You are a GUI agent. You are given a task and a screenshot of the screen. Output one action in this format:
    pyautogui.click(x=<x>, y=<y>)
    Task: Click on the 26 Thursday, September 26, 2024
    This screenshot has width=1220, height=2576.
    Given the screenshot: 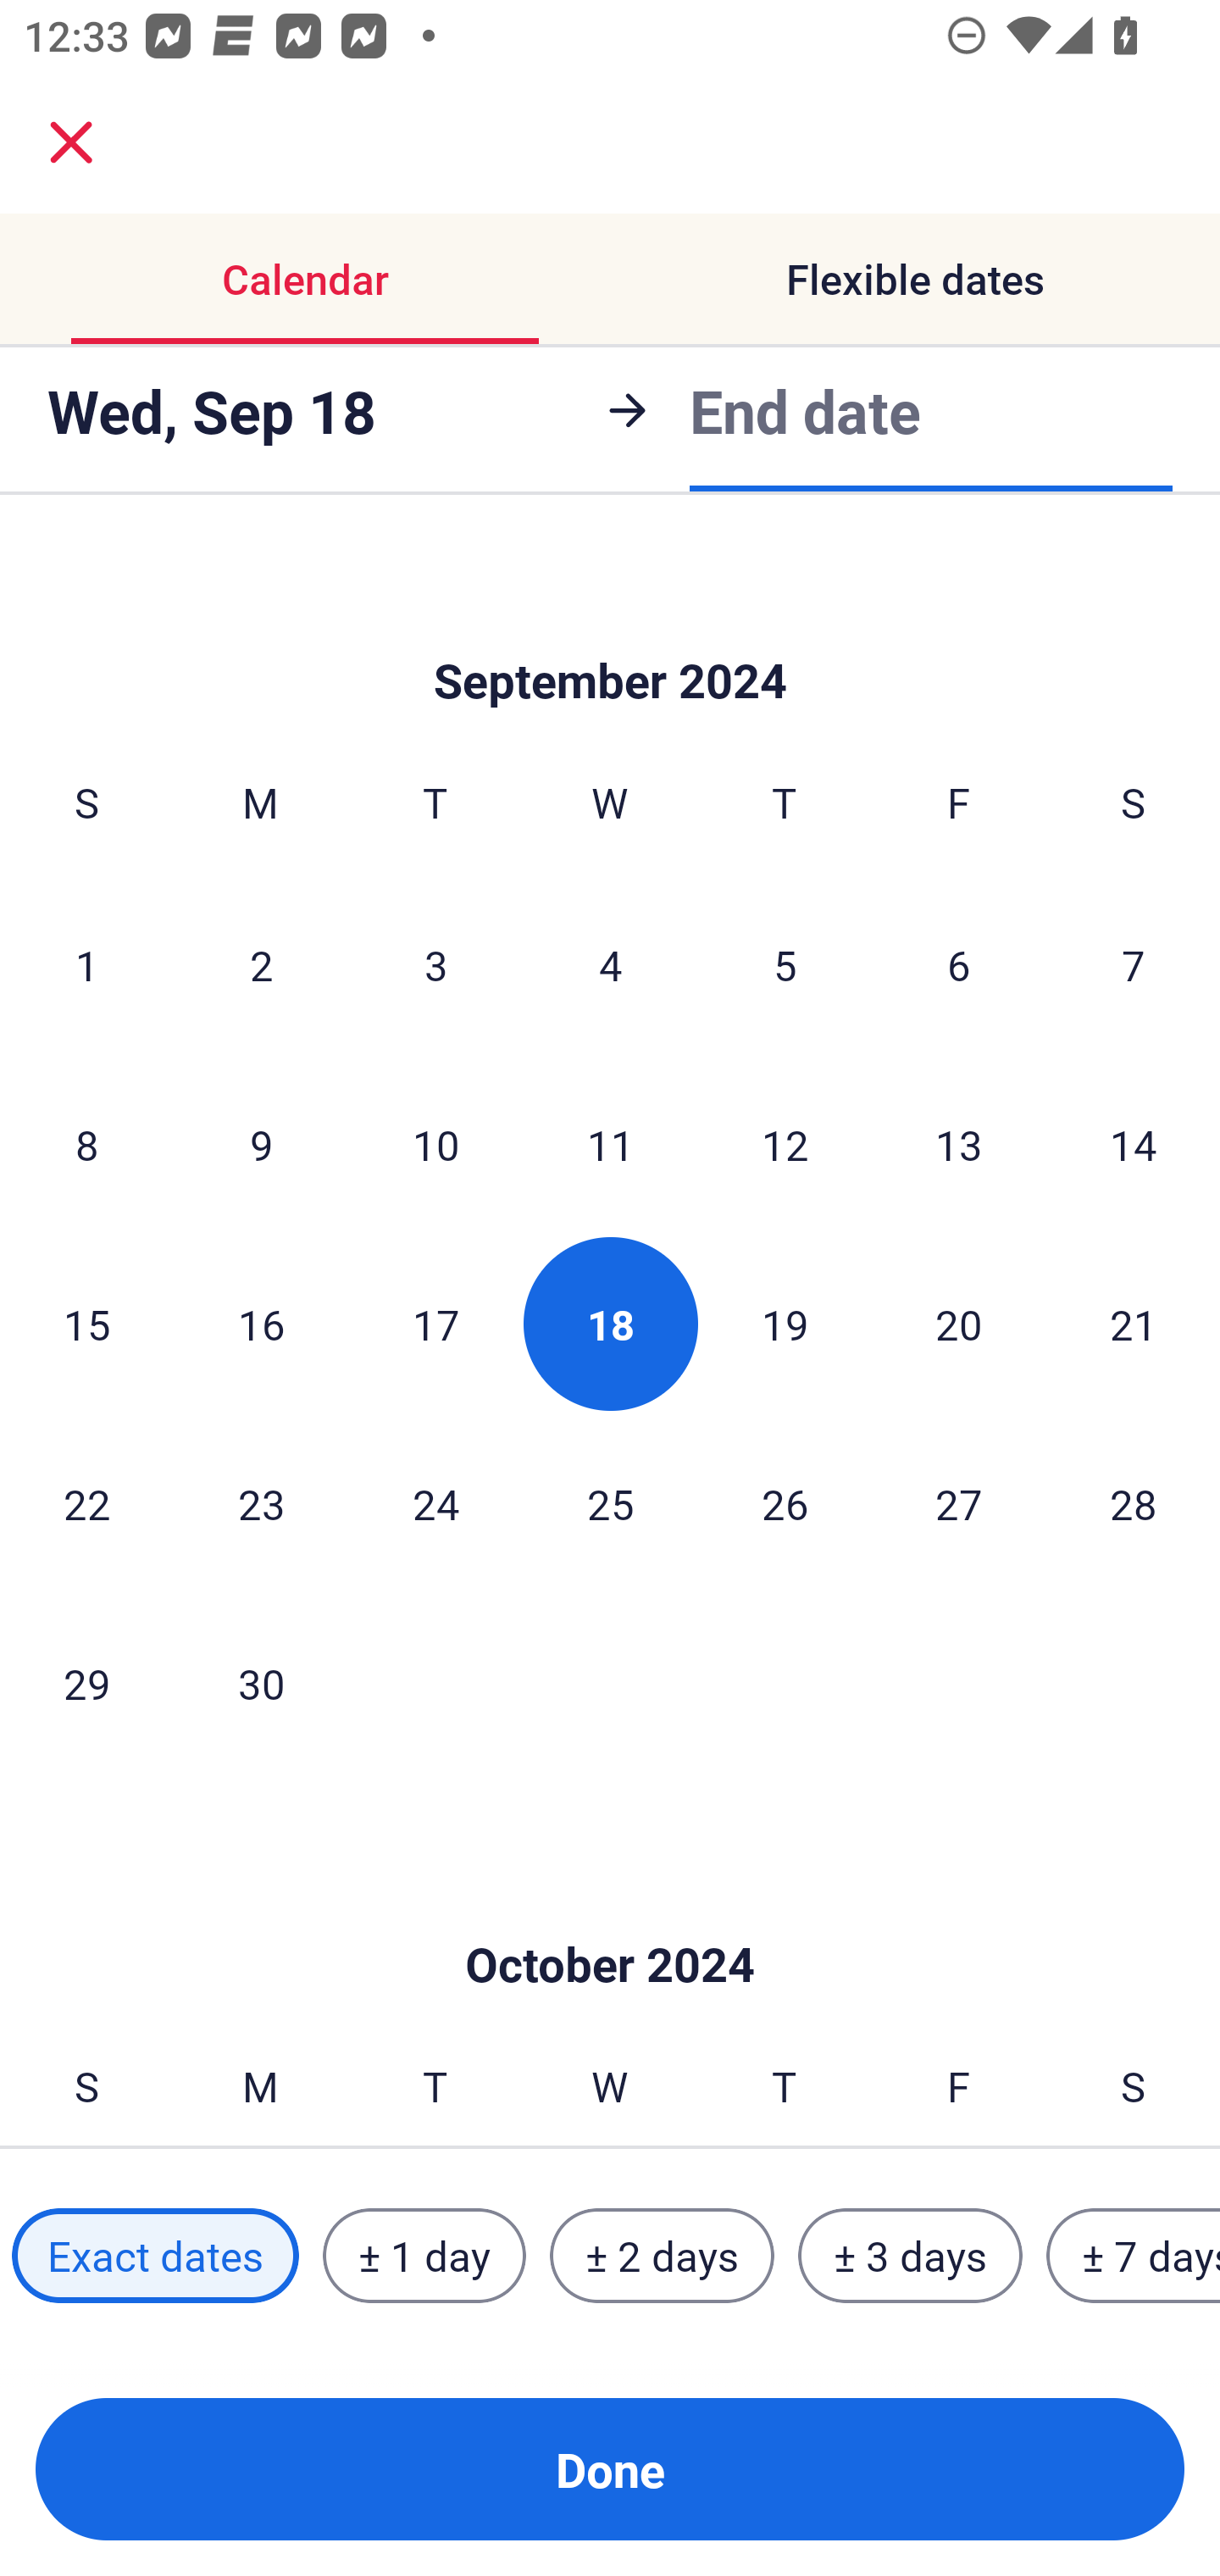 What is the action you would take?
    pyautogui.click(x=785, y=1503)
    